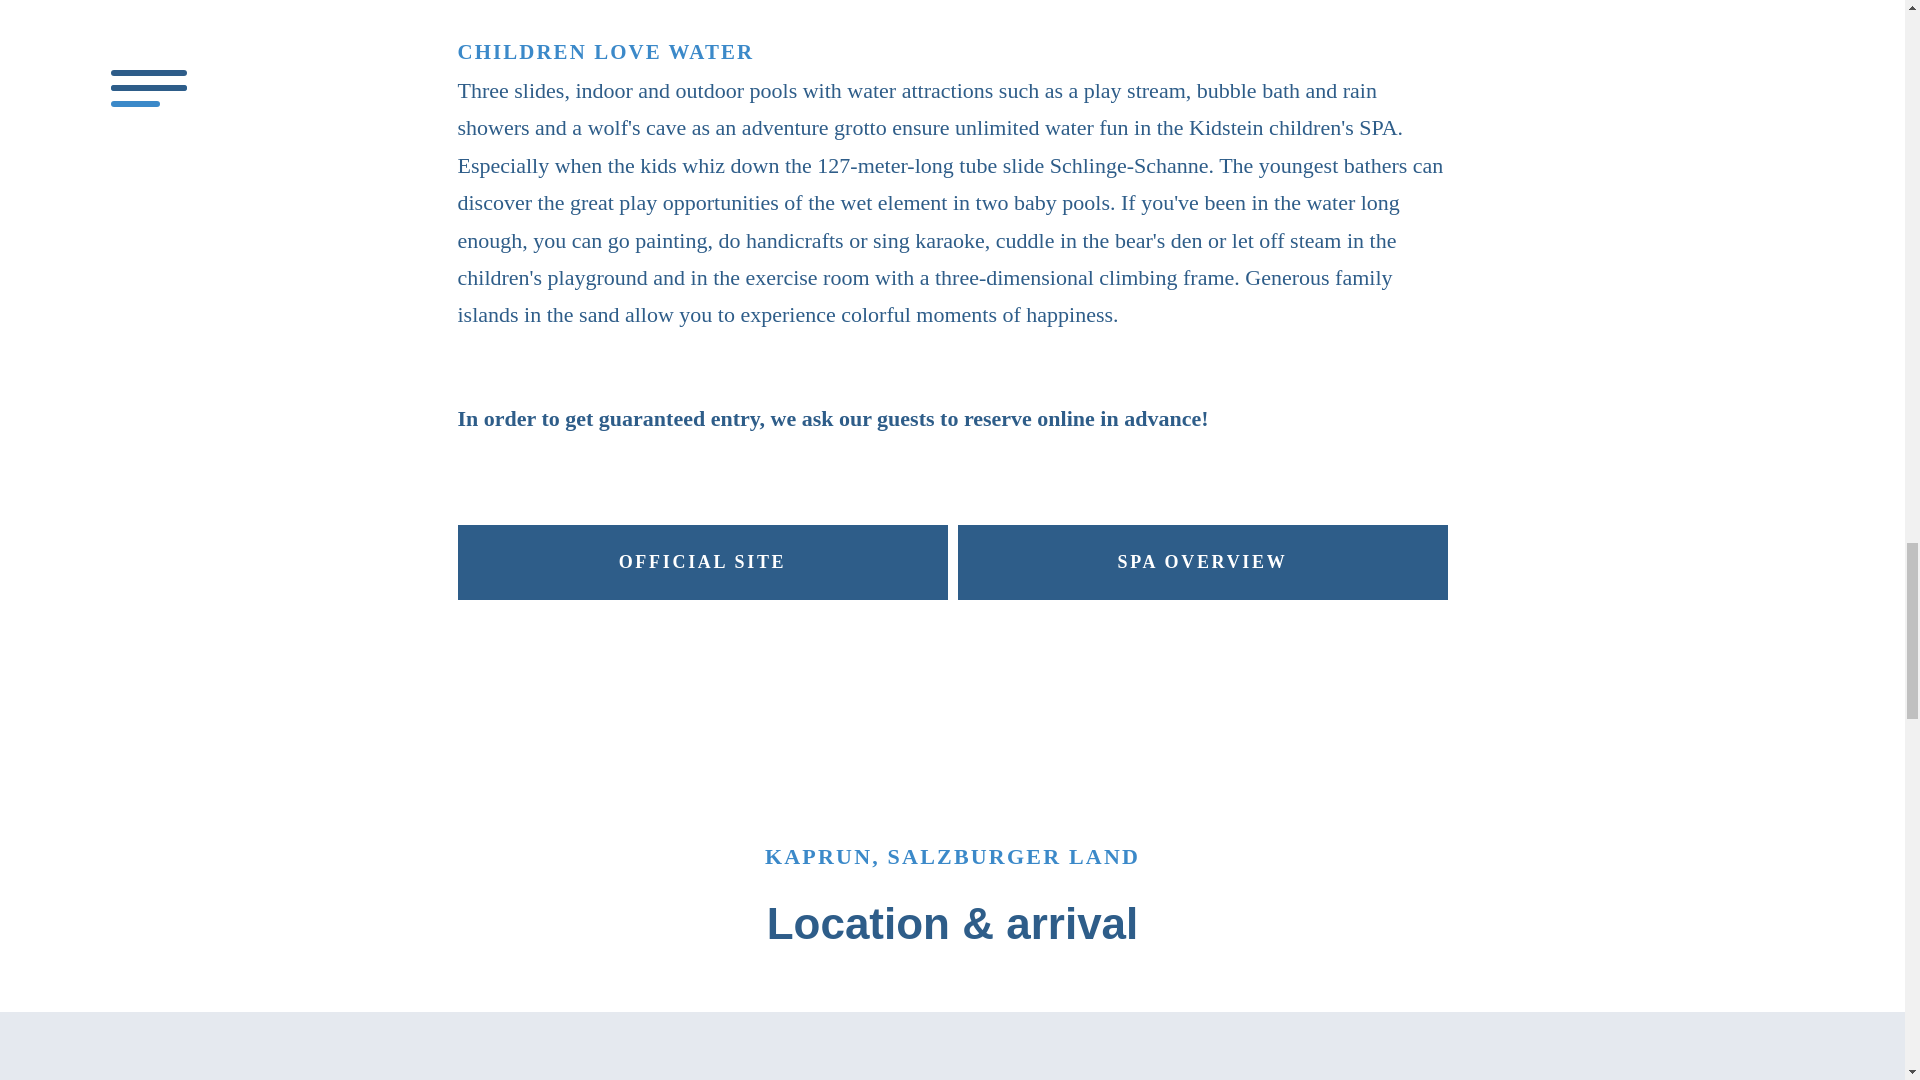 This screenshot has width=1920, height=1080. I want to click on OFFICIAL SITE, so click(703, 562).